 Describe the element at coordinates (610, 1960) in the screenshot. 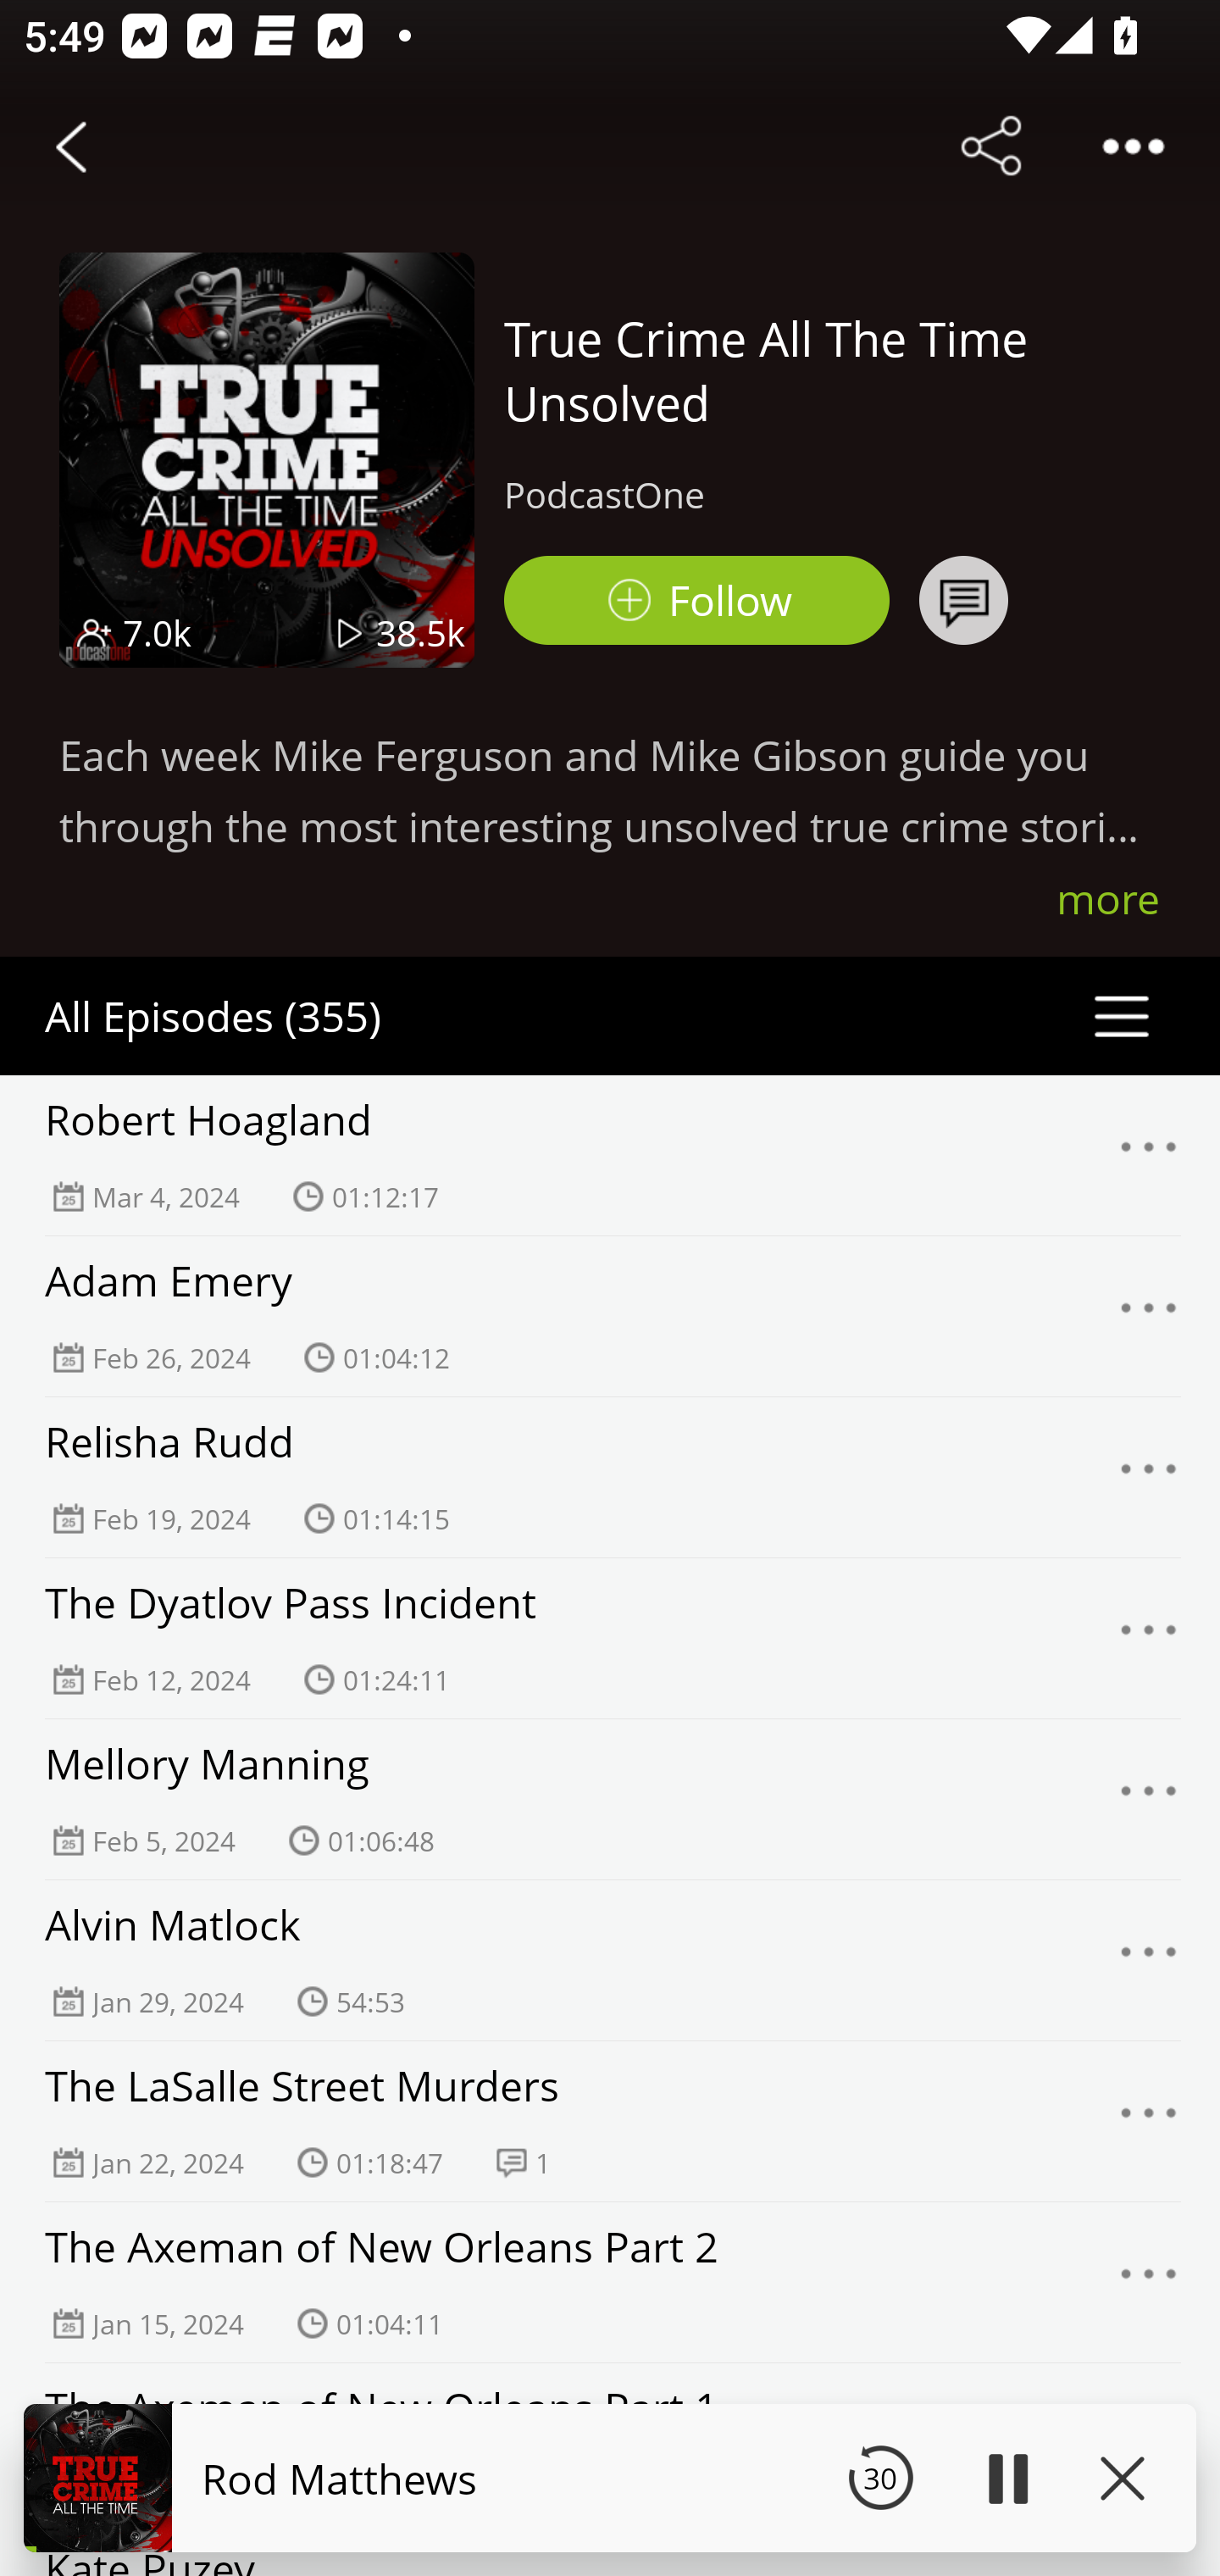

I see `Alvin Matlock Jan 29, 2024 54:53 Menu` at that location.